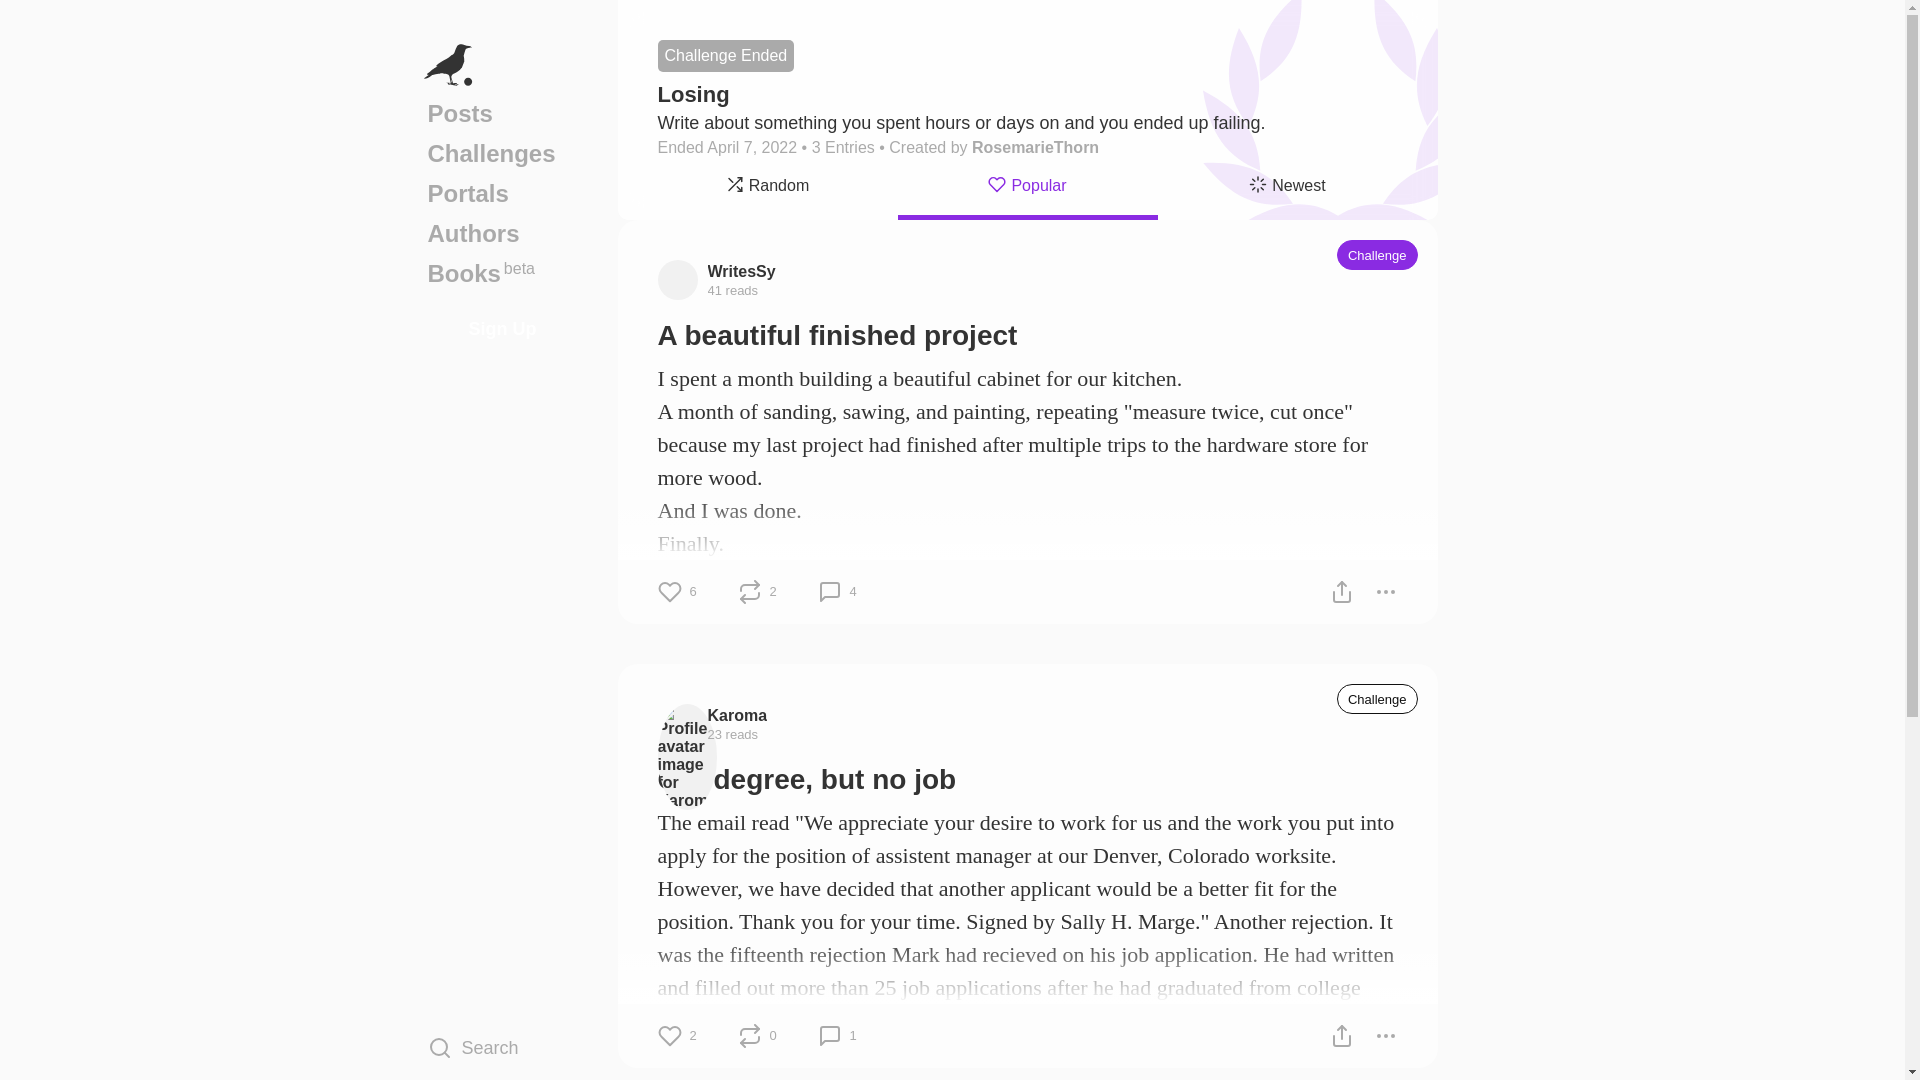 This screenshot has height=1080, width=1920. I want to click on Challenges, so click(502, 153).